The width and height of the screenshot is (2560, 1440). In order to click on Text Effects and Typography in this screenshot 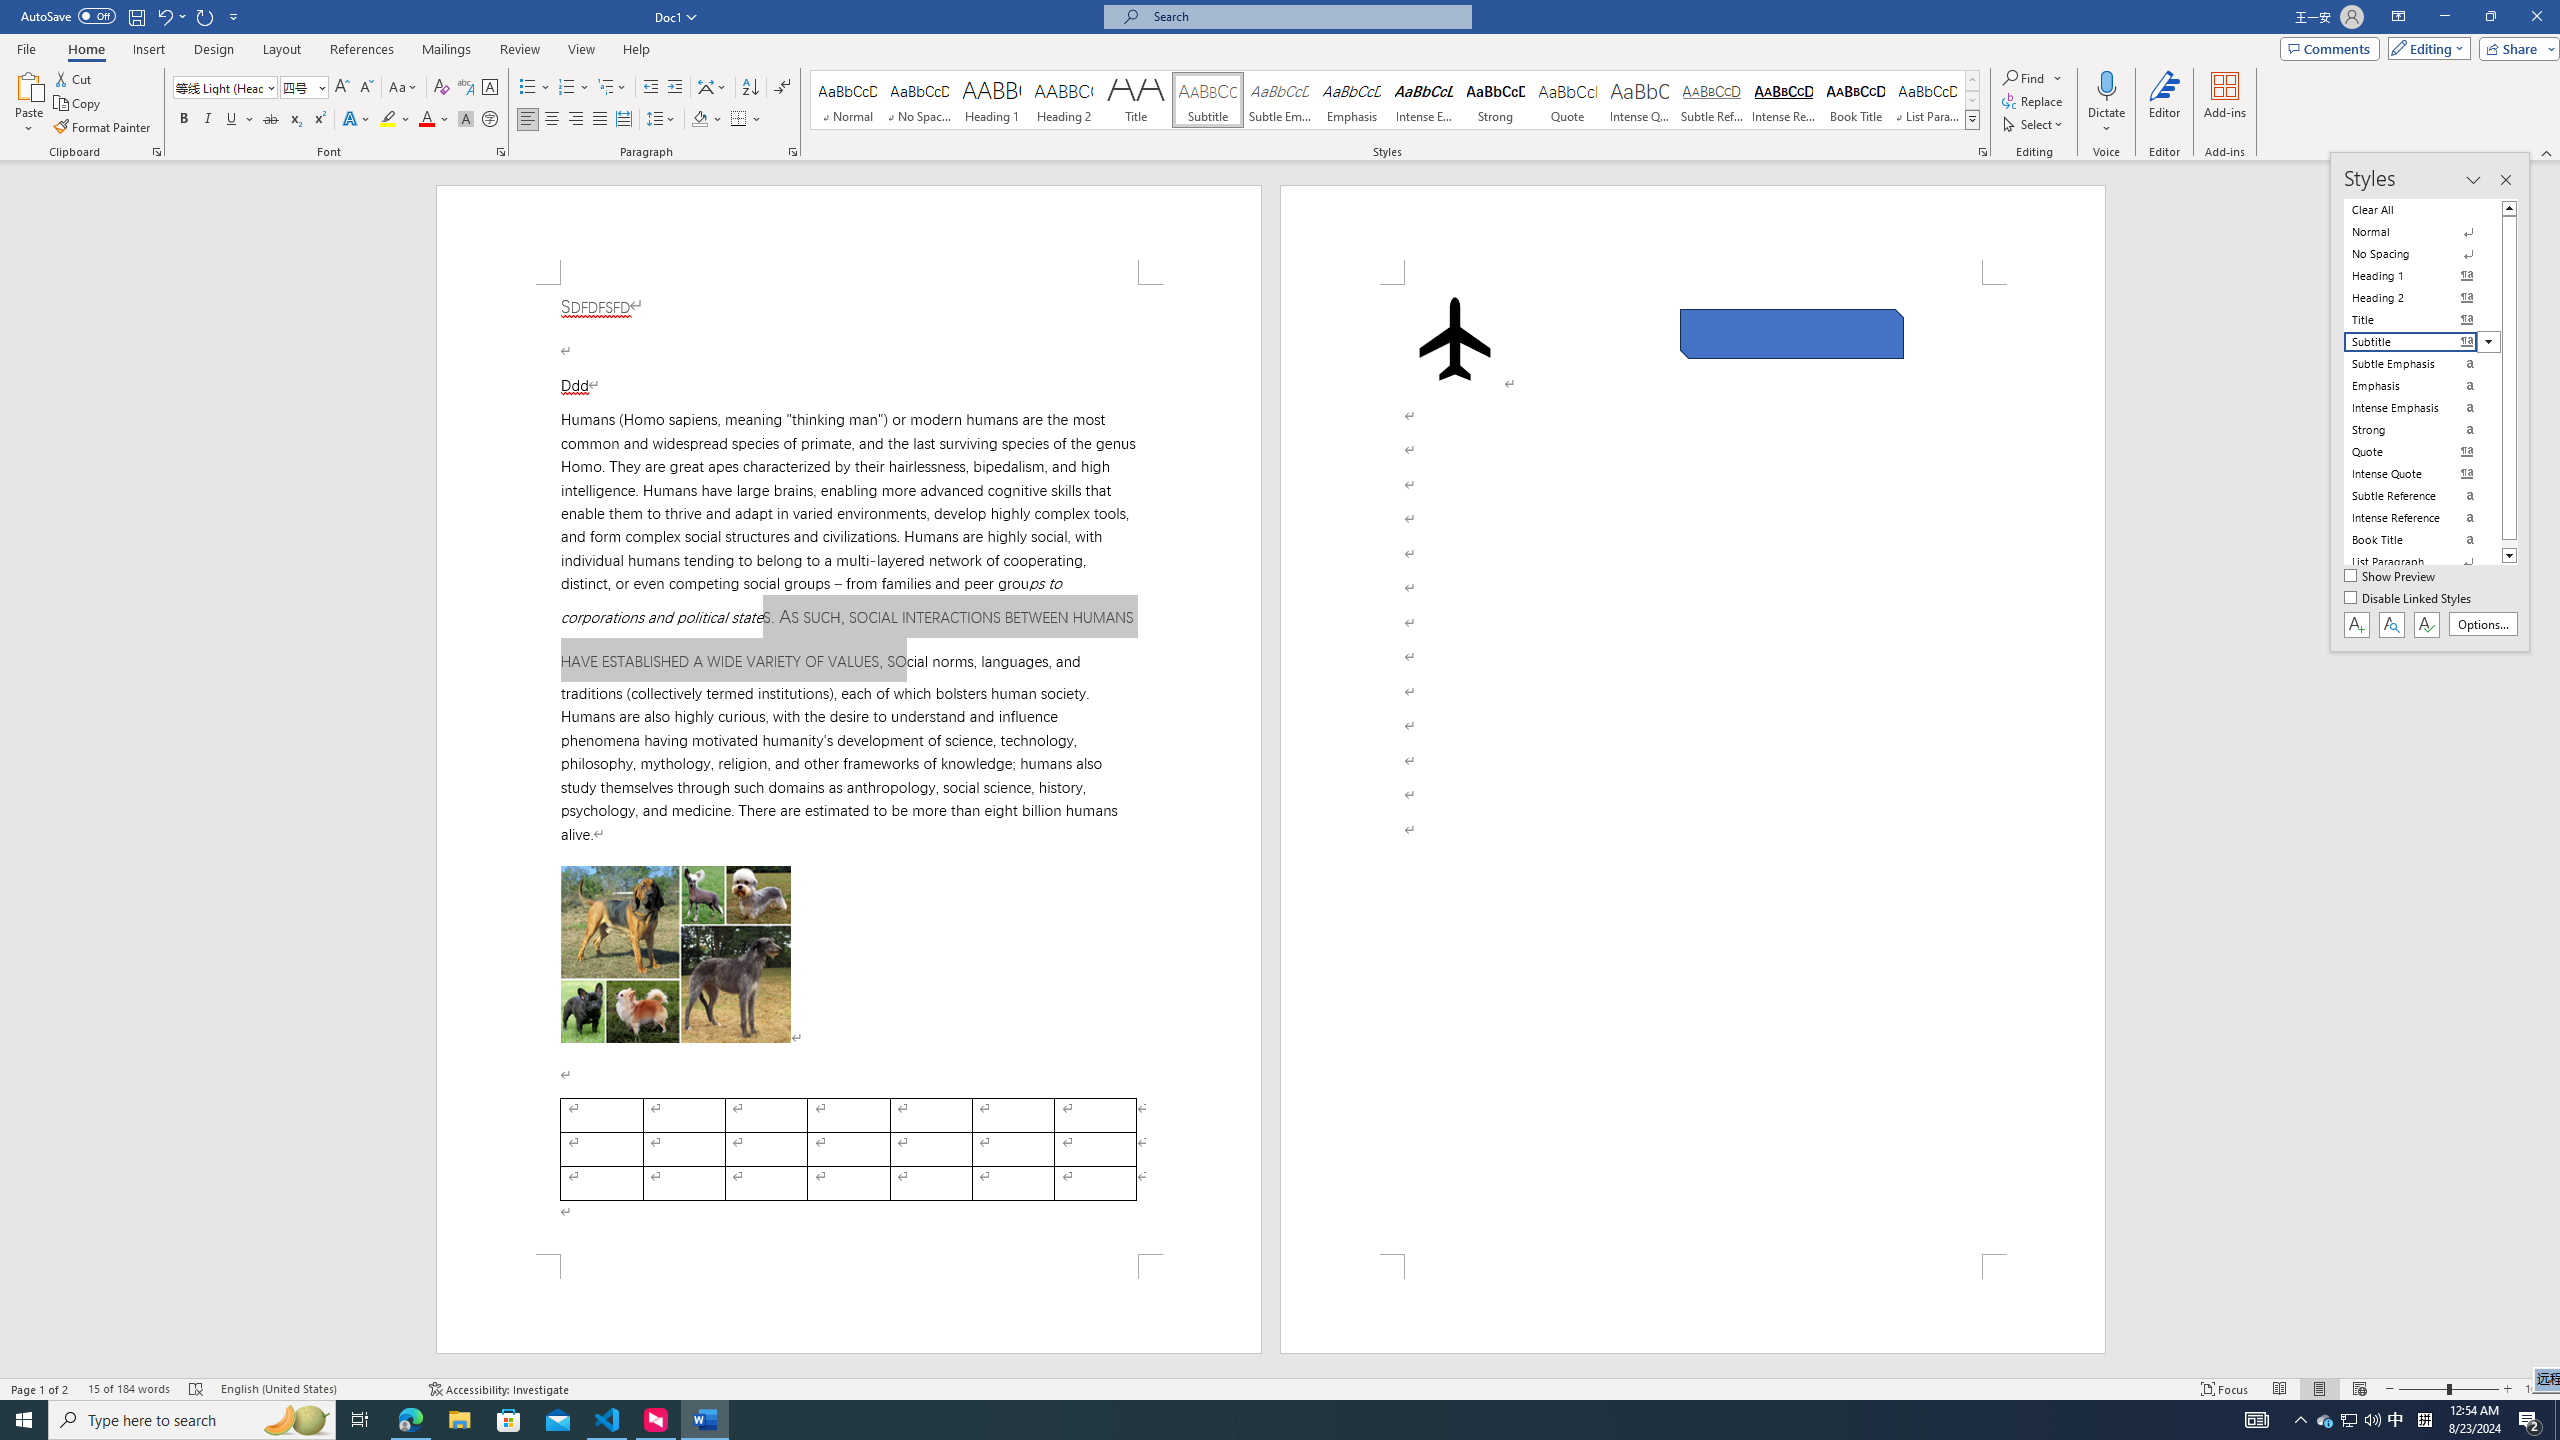, I will do `click(355, 120)`.